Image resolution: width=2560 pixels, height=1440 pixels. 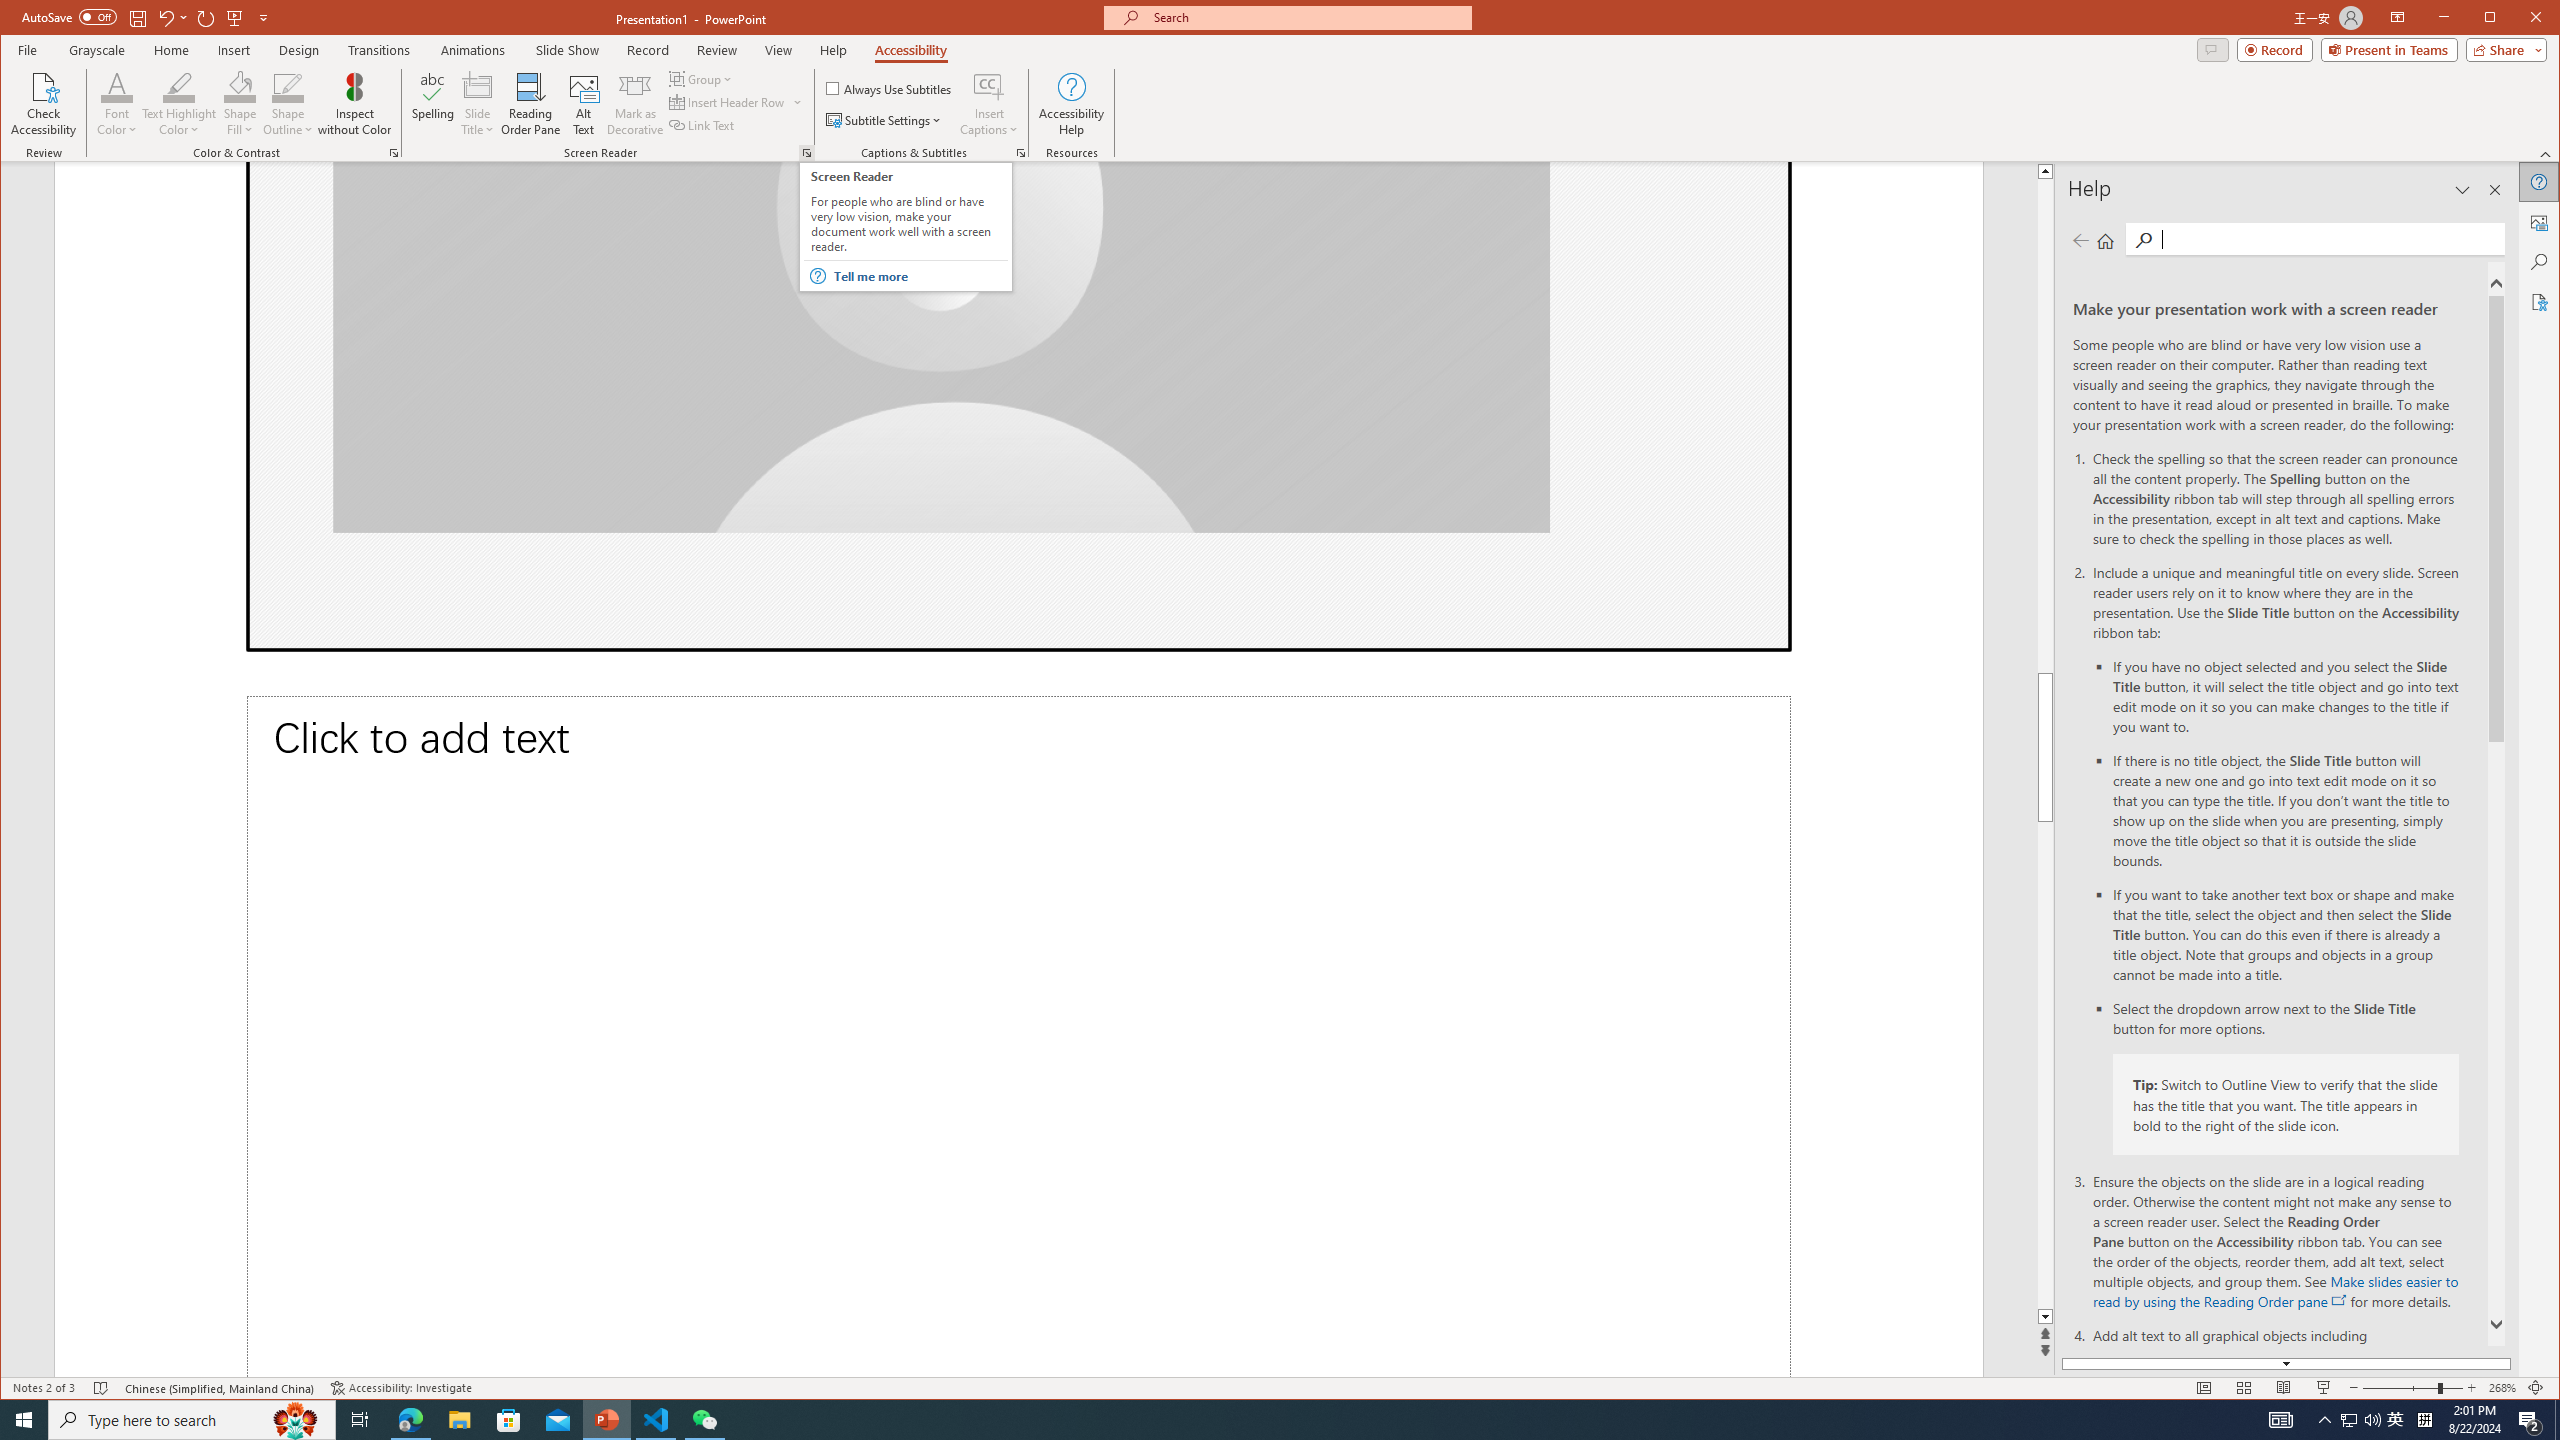 What do you see at coordinates (920, 276) in the screenshot?
I see `Tell me more` at bounding box center [920, 276].